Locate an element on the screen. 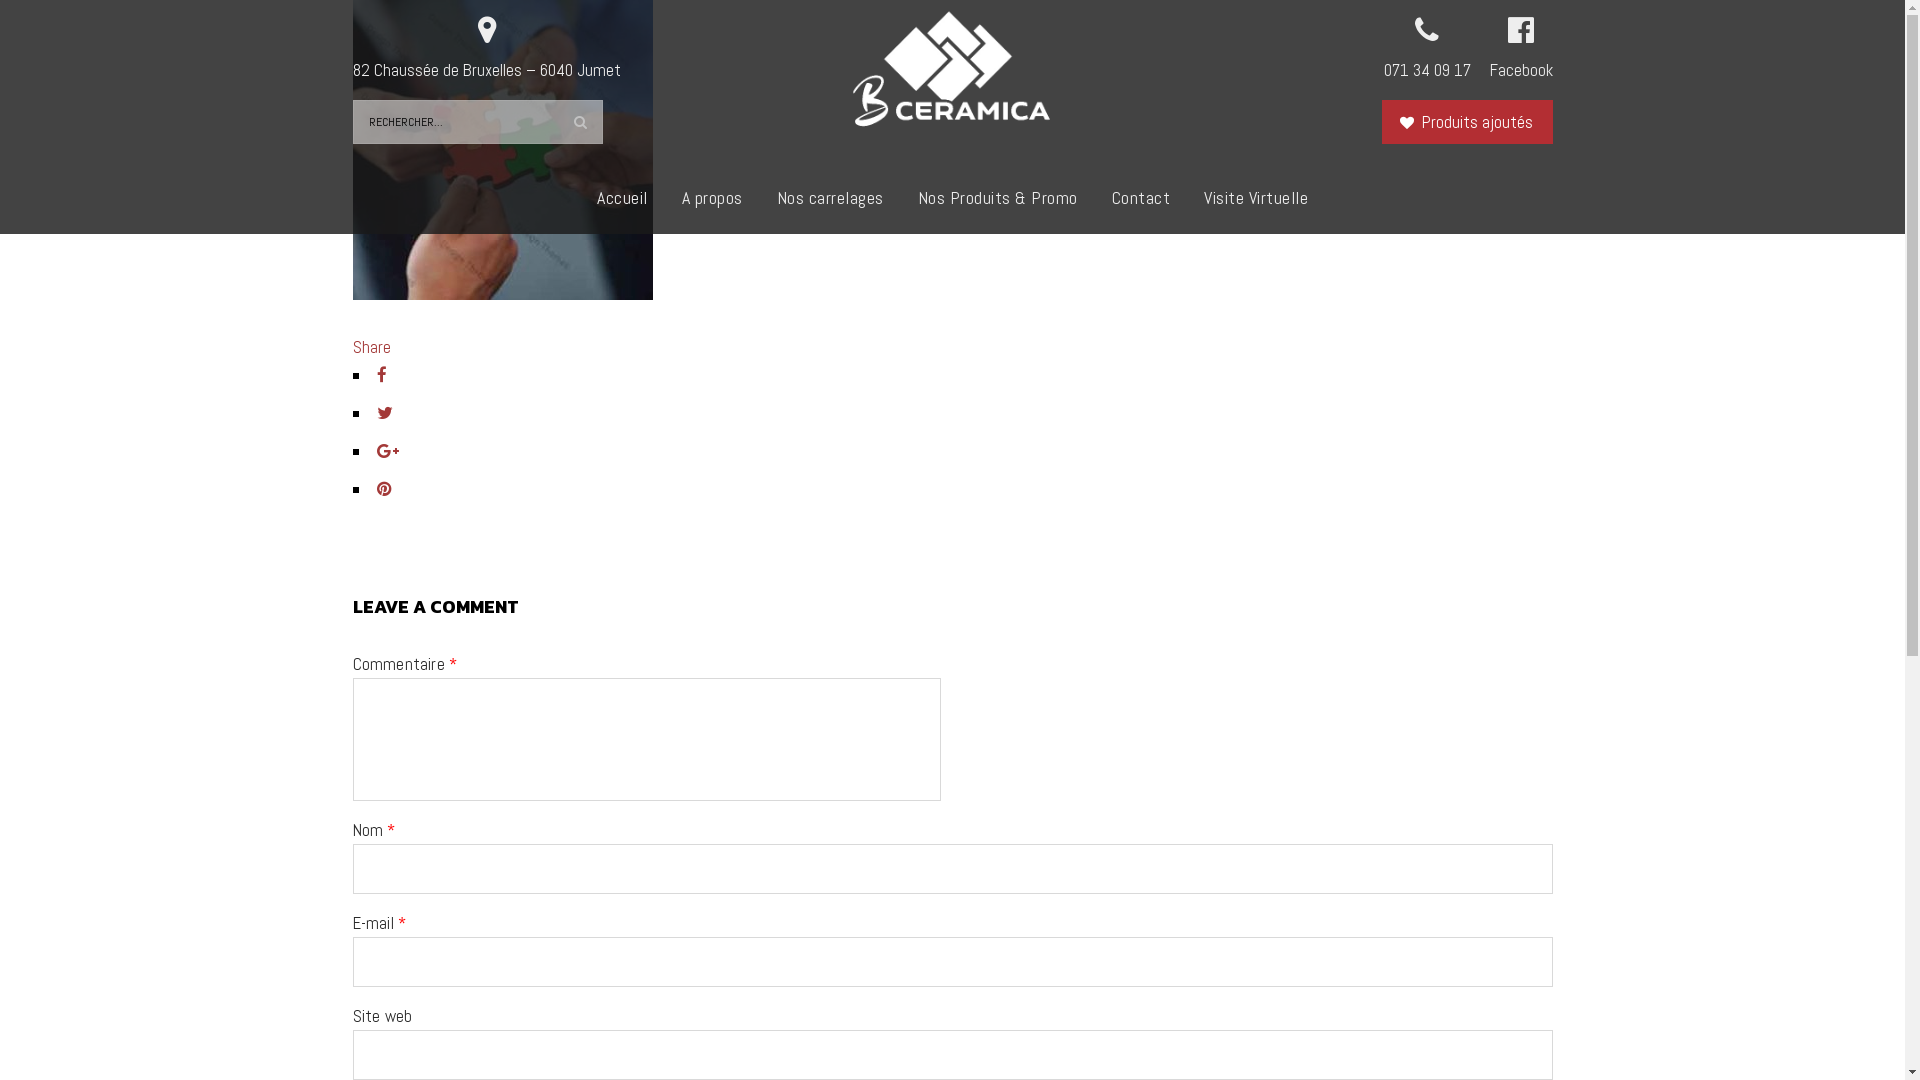  Visite Virtuelle is located at coordinates (1256, 198).